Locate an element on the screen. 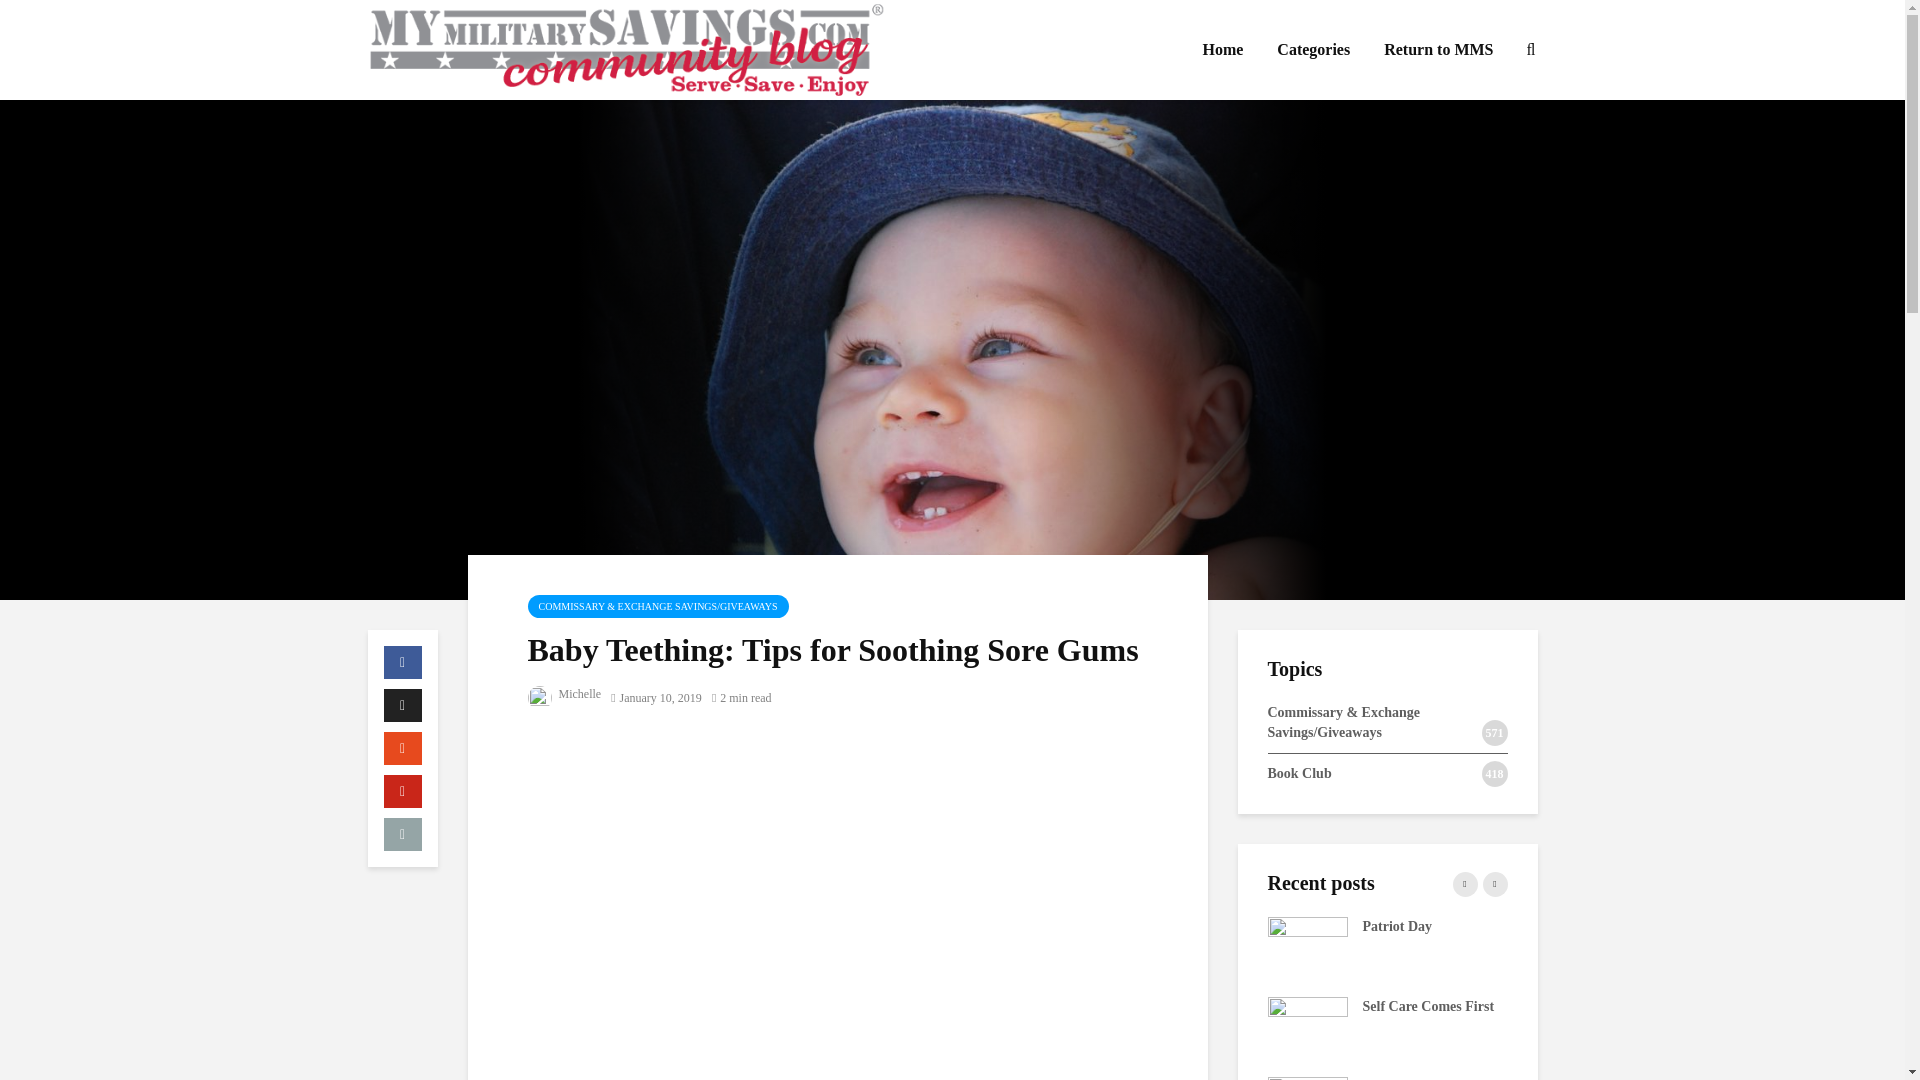 This screenshot has width=1920, height=1080. Return to MMS is located at coordinates (1438, 50).